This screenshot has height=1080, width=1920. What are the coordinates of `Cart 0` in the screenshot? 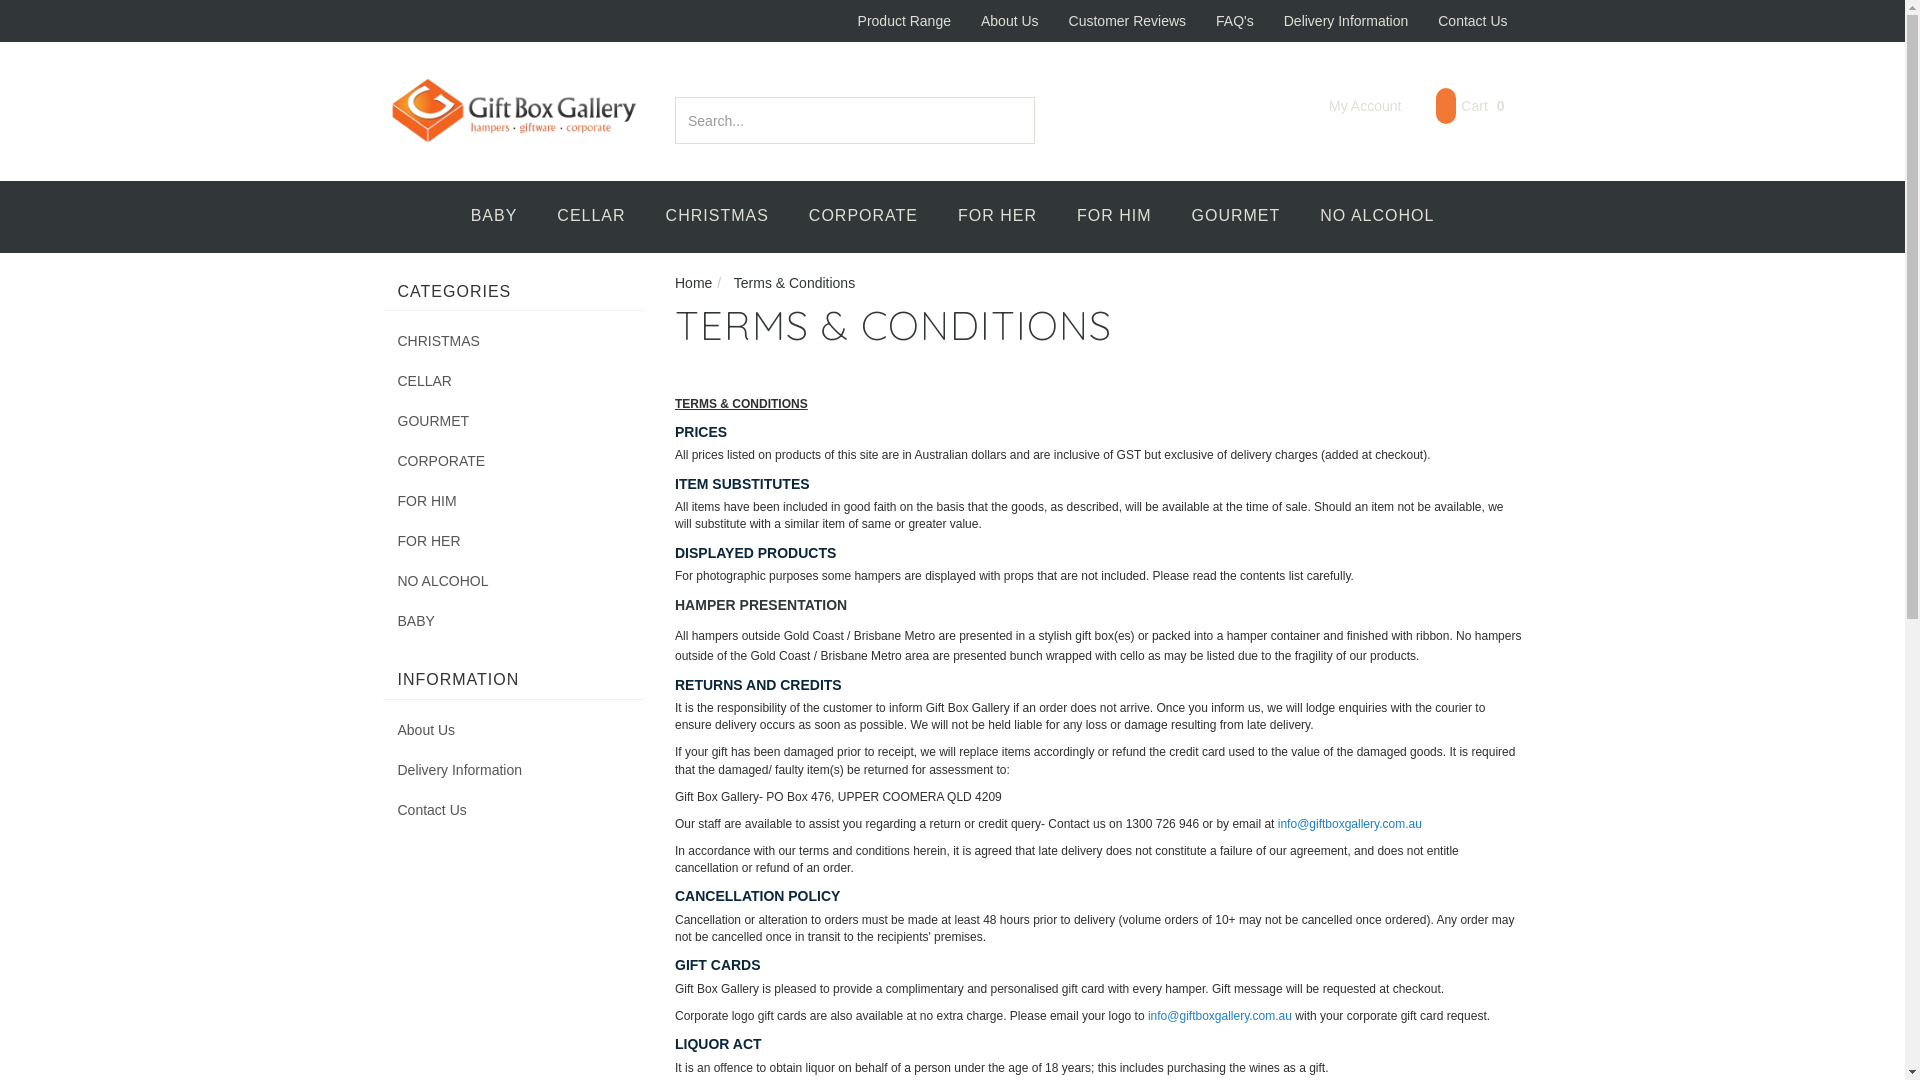 It's located at (1470, 106).